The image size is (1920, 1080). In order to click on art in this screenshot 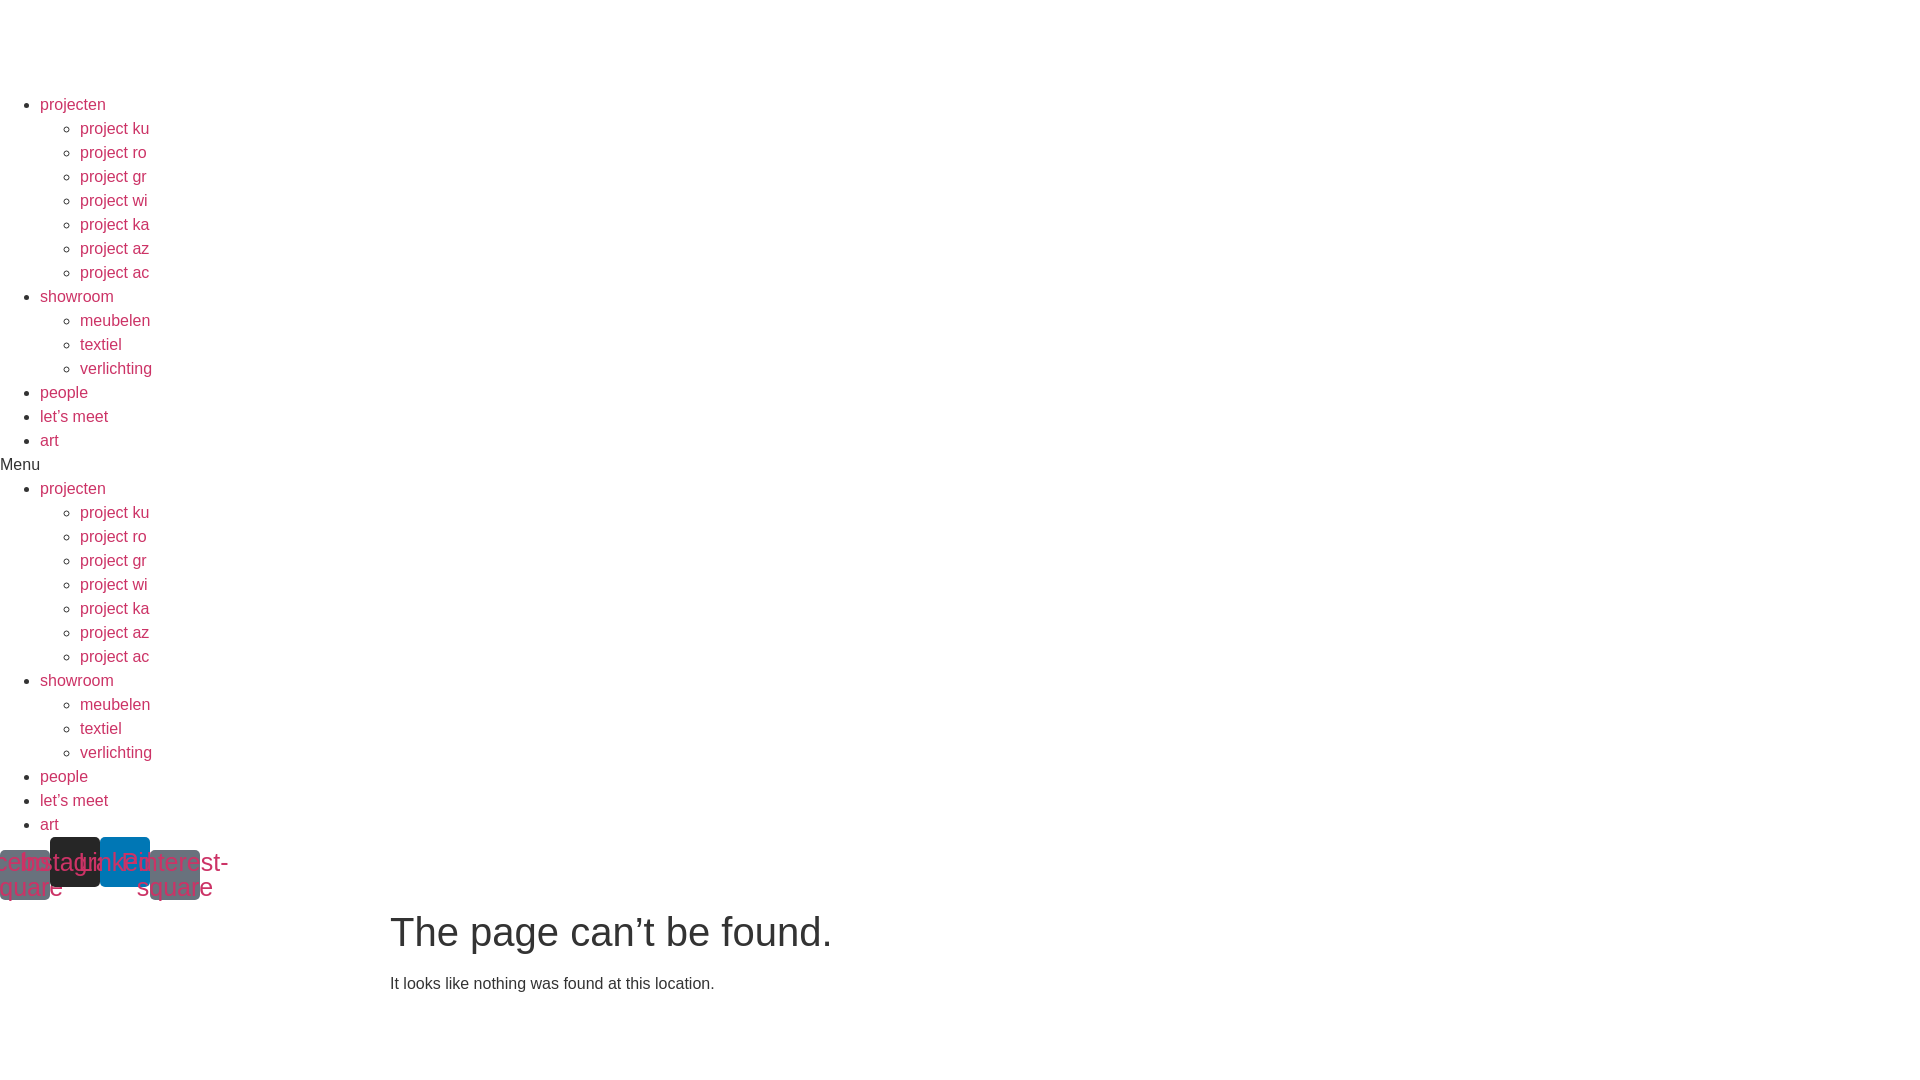, I will do `click(50, 440)`.